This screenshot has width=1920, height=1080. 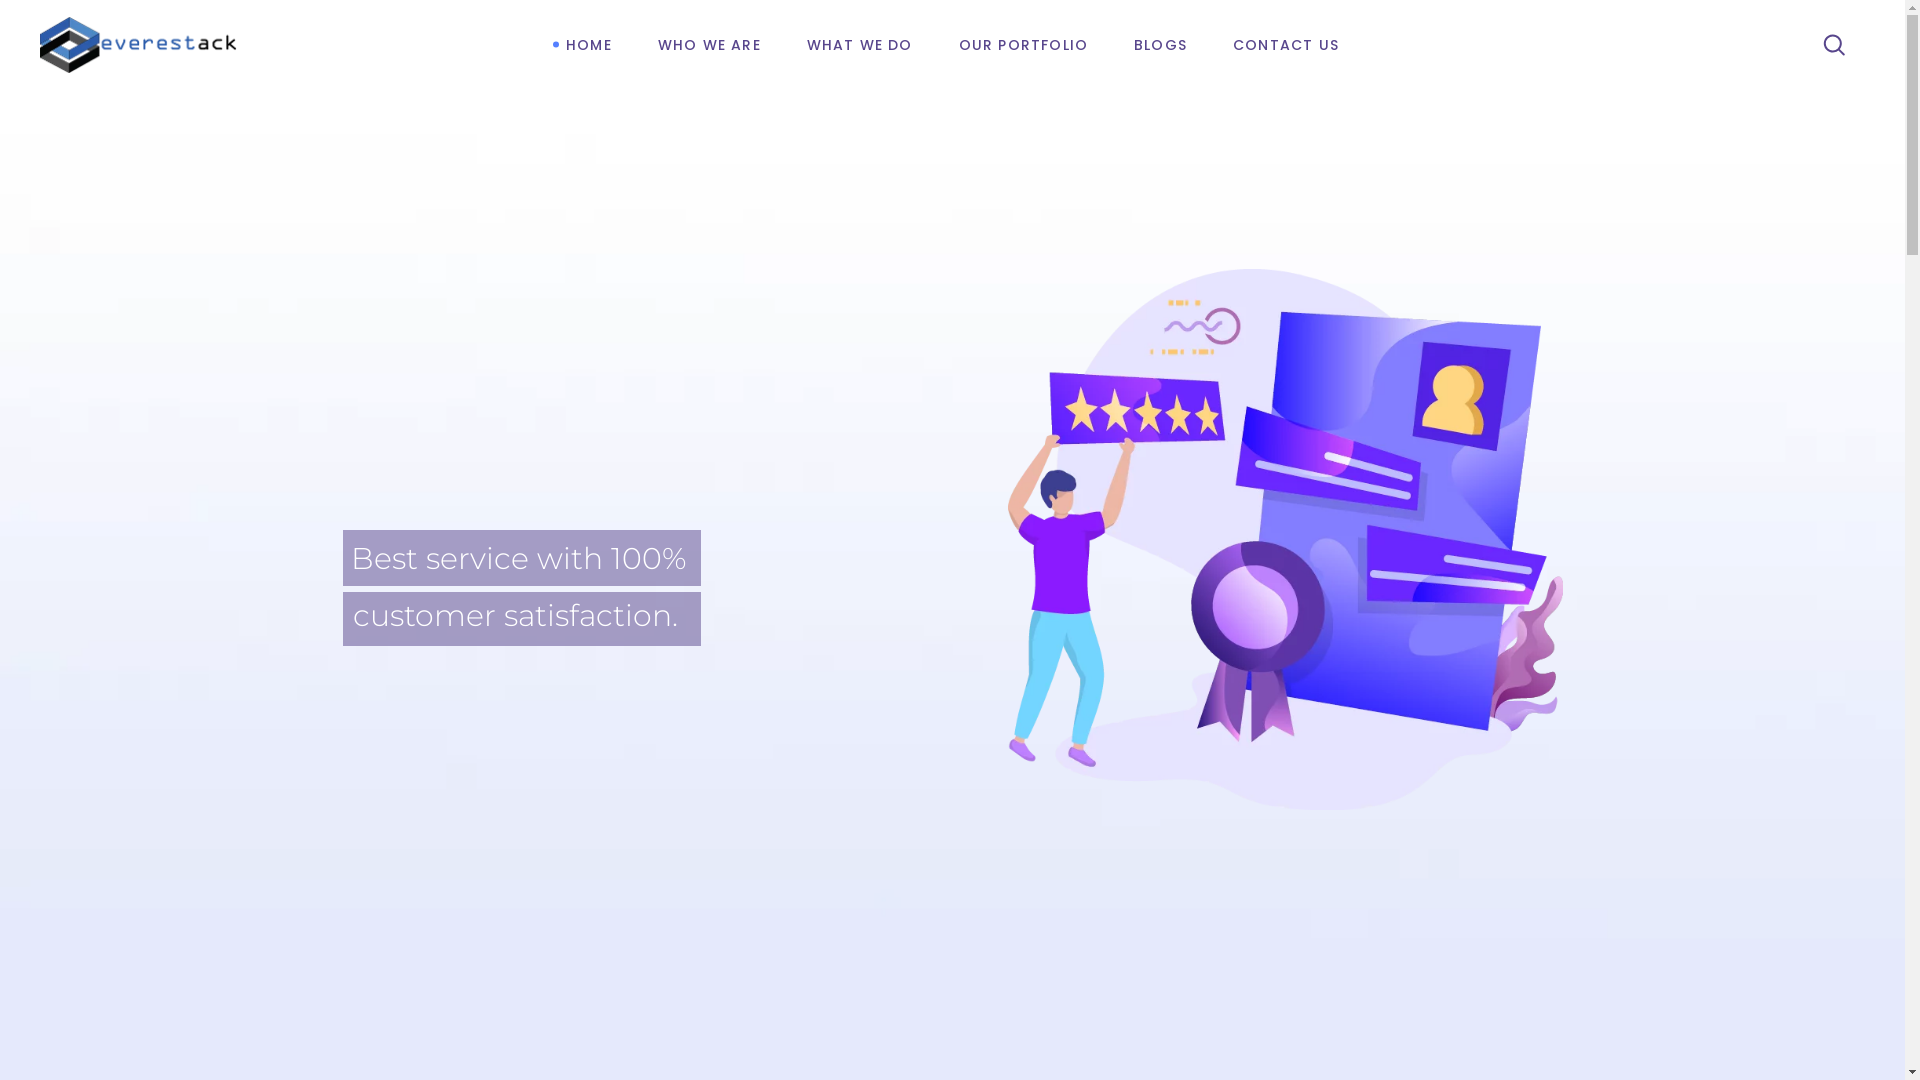 I want to click on BLOGS, so click(x=1160, y=45).